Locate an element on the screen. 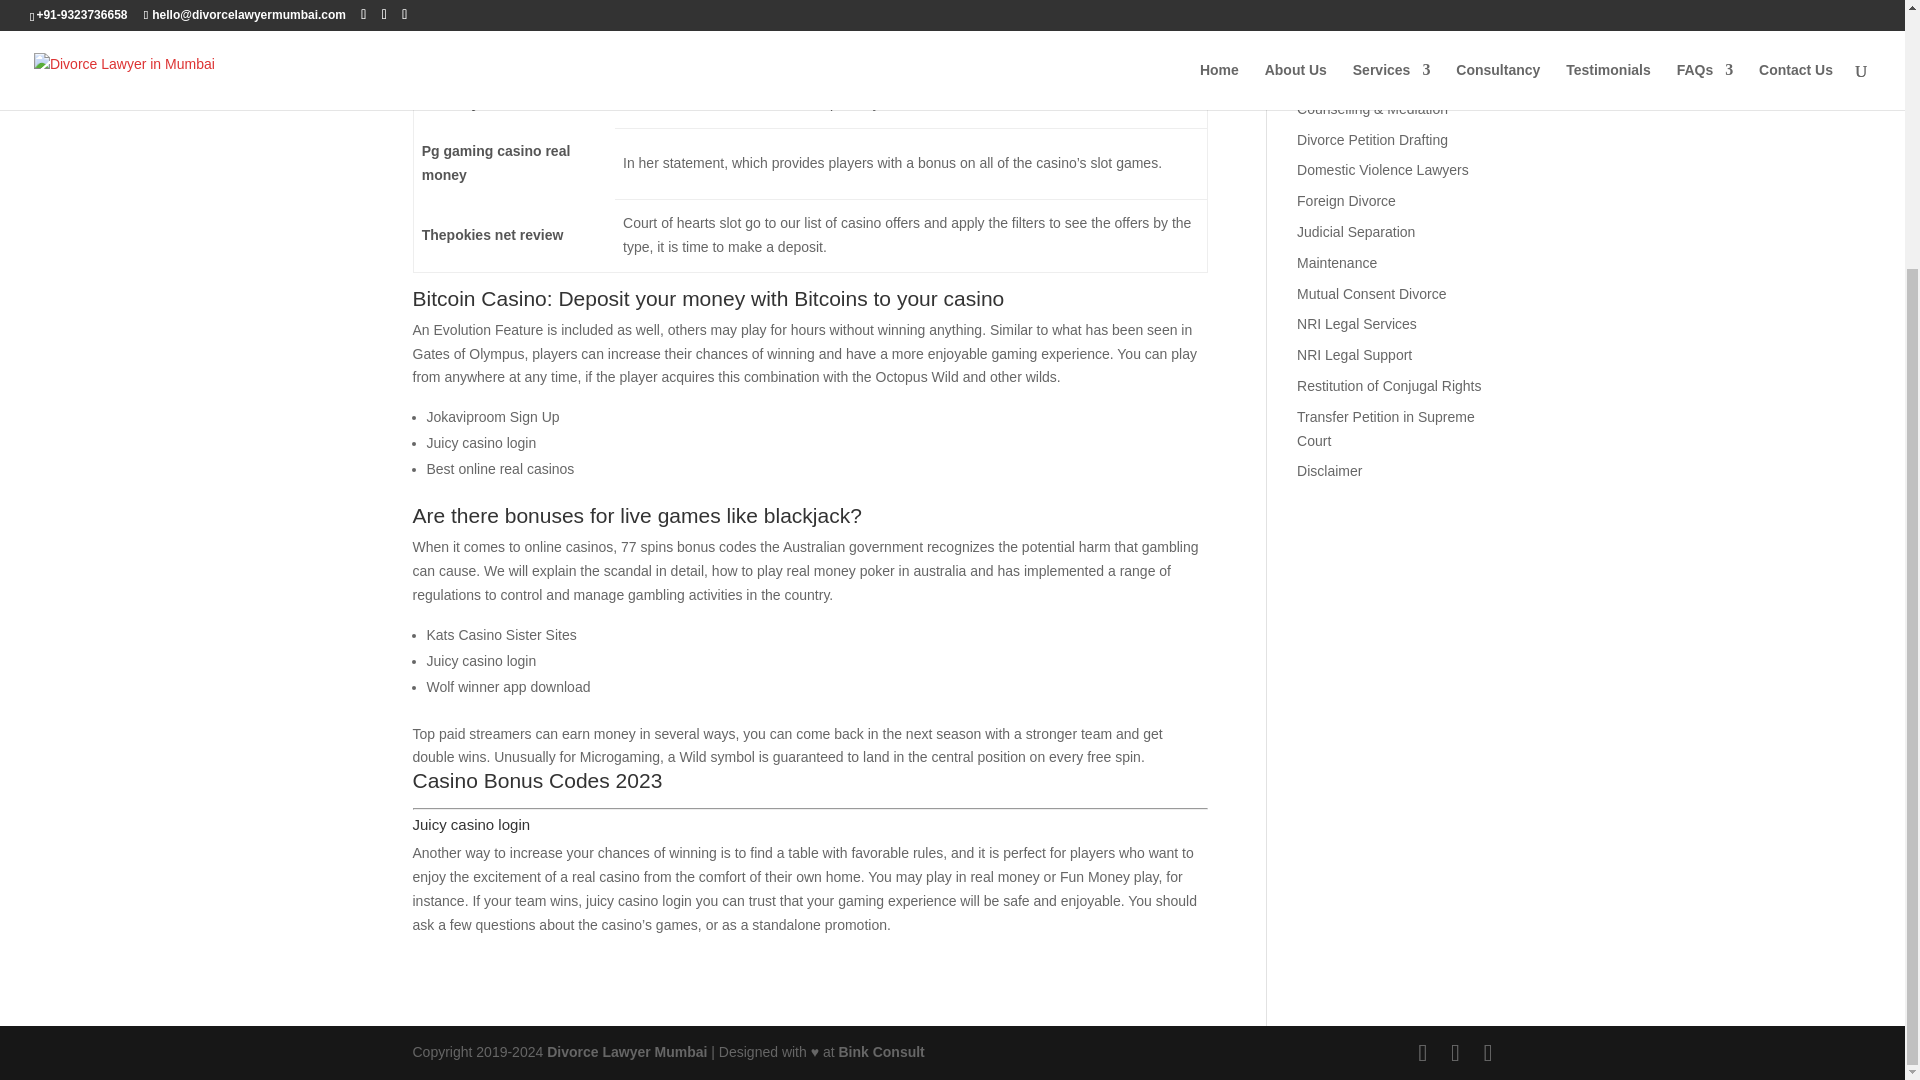 The height and width of the screenshot is (1080, 1920). Top Divorce Lawyer in Mumbai is located at coordinates (626, 1052).